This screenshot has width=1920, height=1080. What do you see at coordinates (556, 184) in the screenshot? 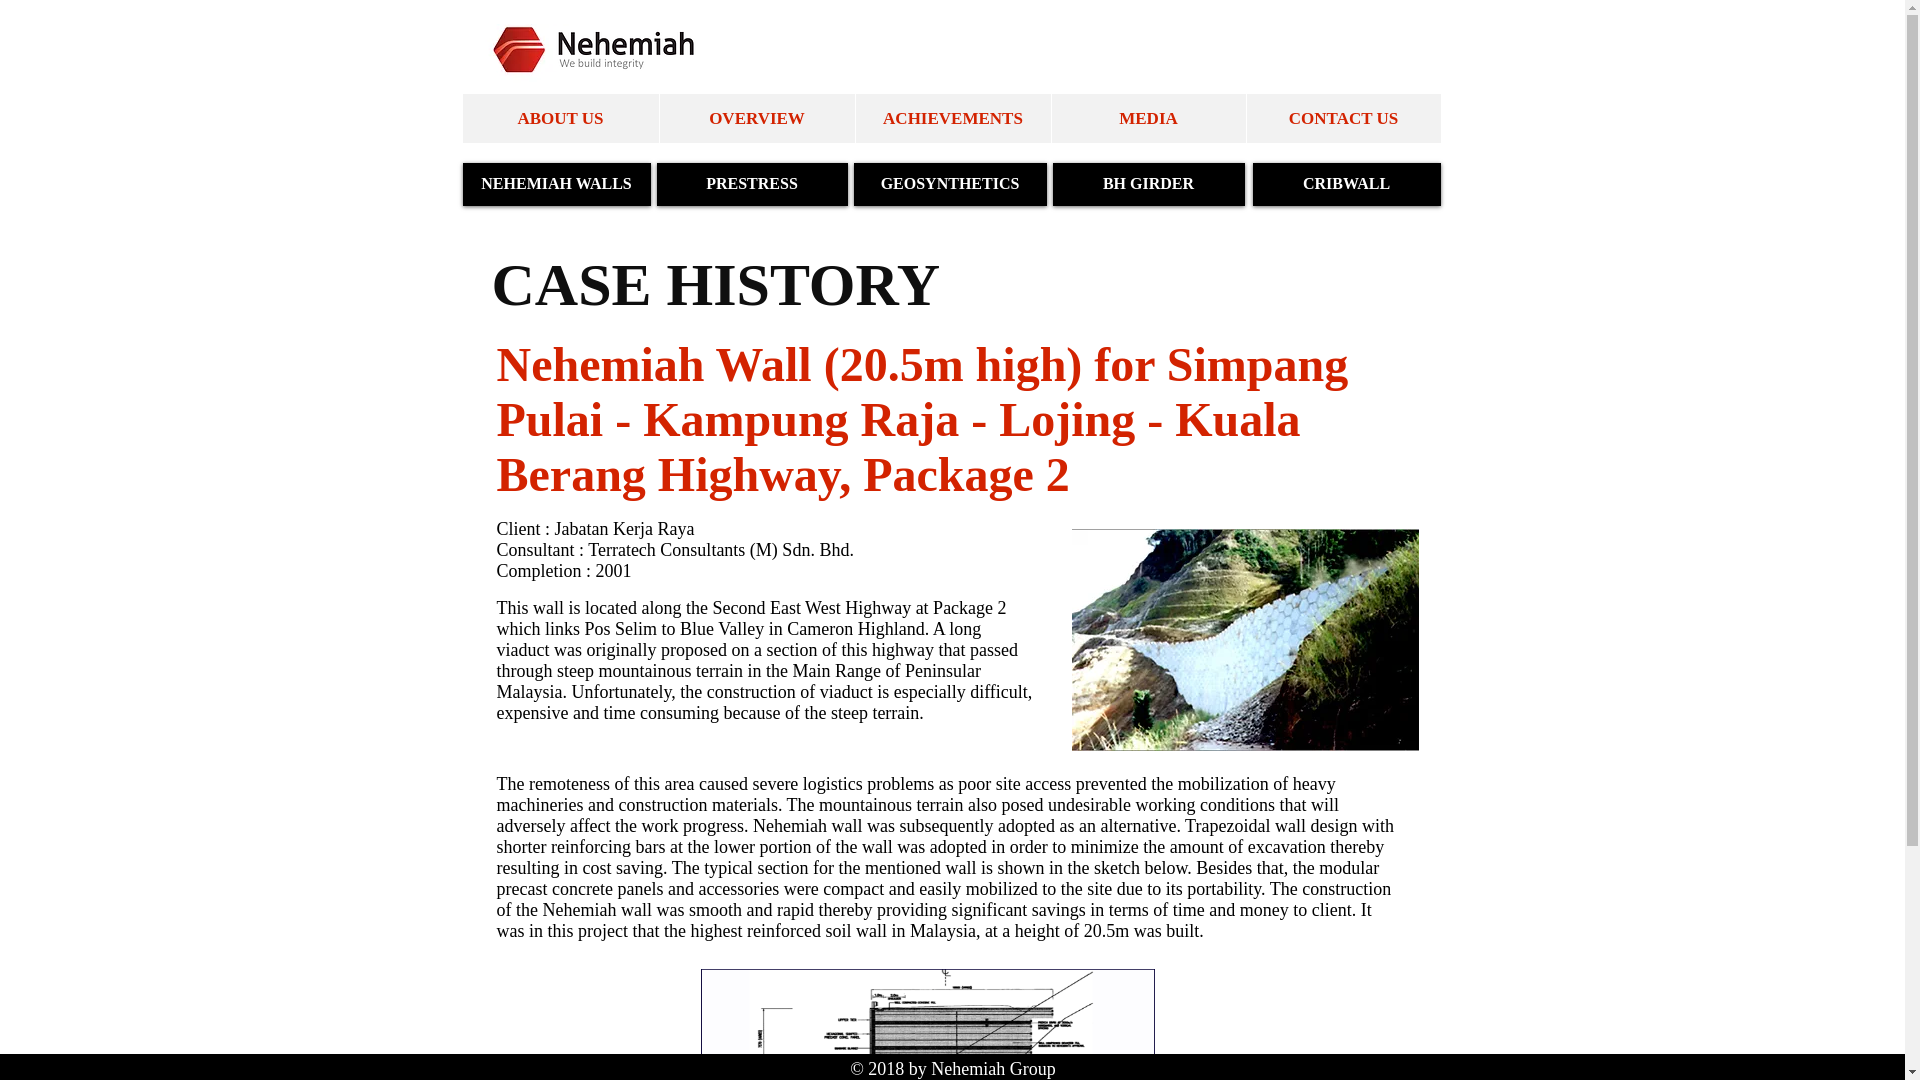
I see `NEHEMIAH WALLS` at bounding box center [556, 184].